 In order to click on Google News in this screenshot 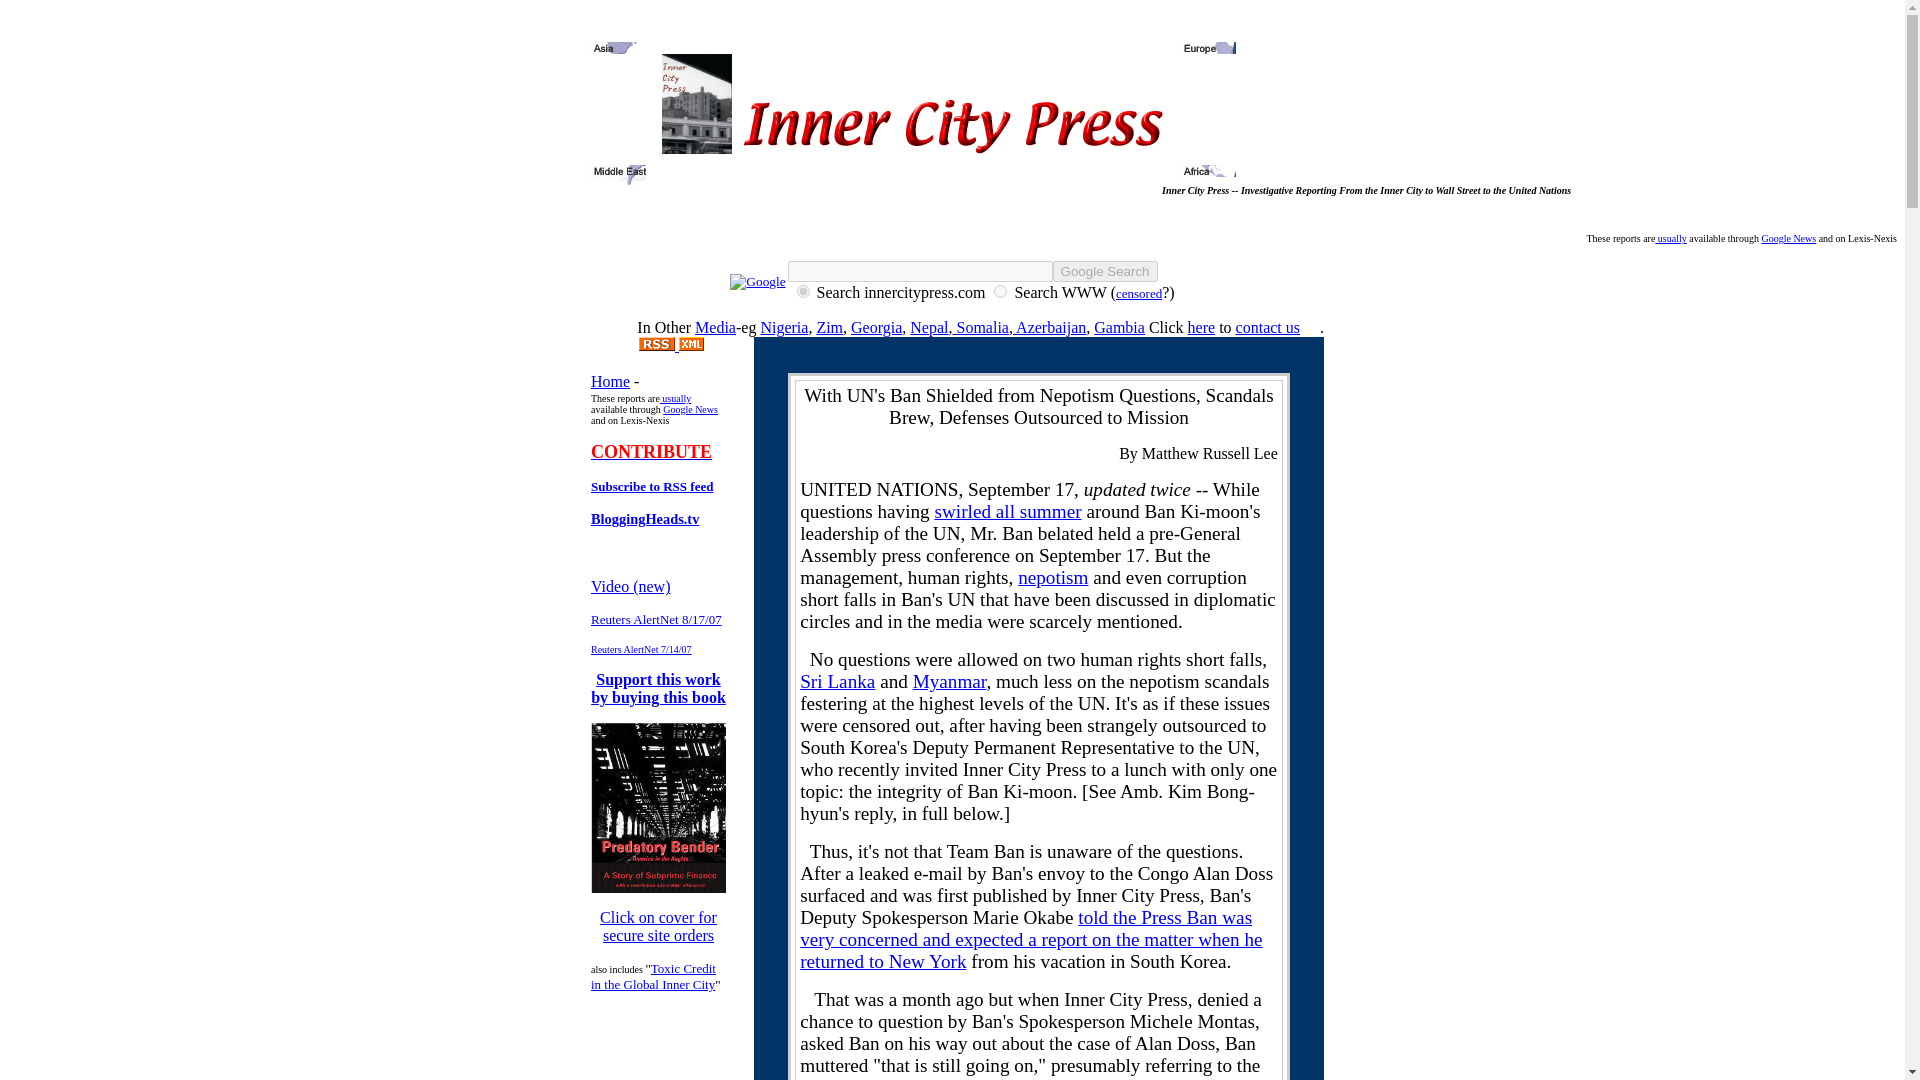, I will do `click(1788, 236)`.